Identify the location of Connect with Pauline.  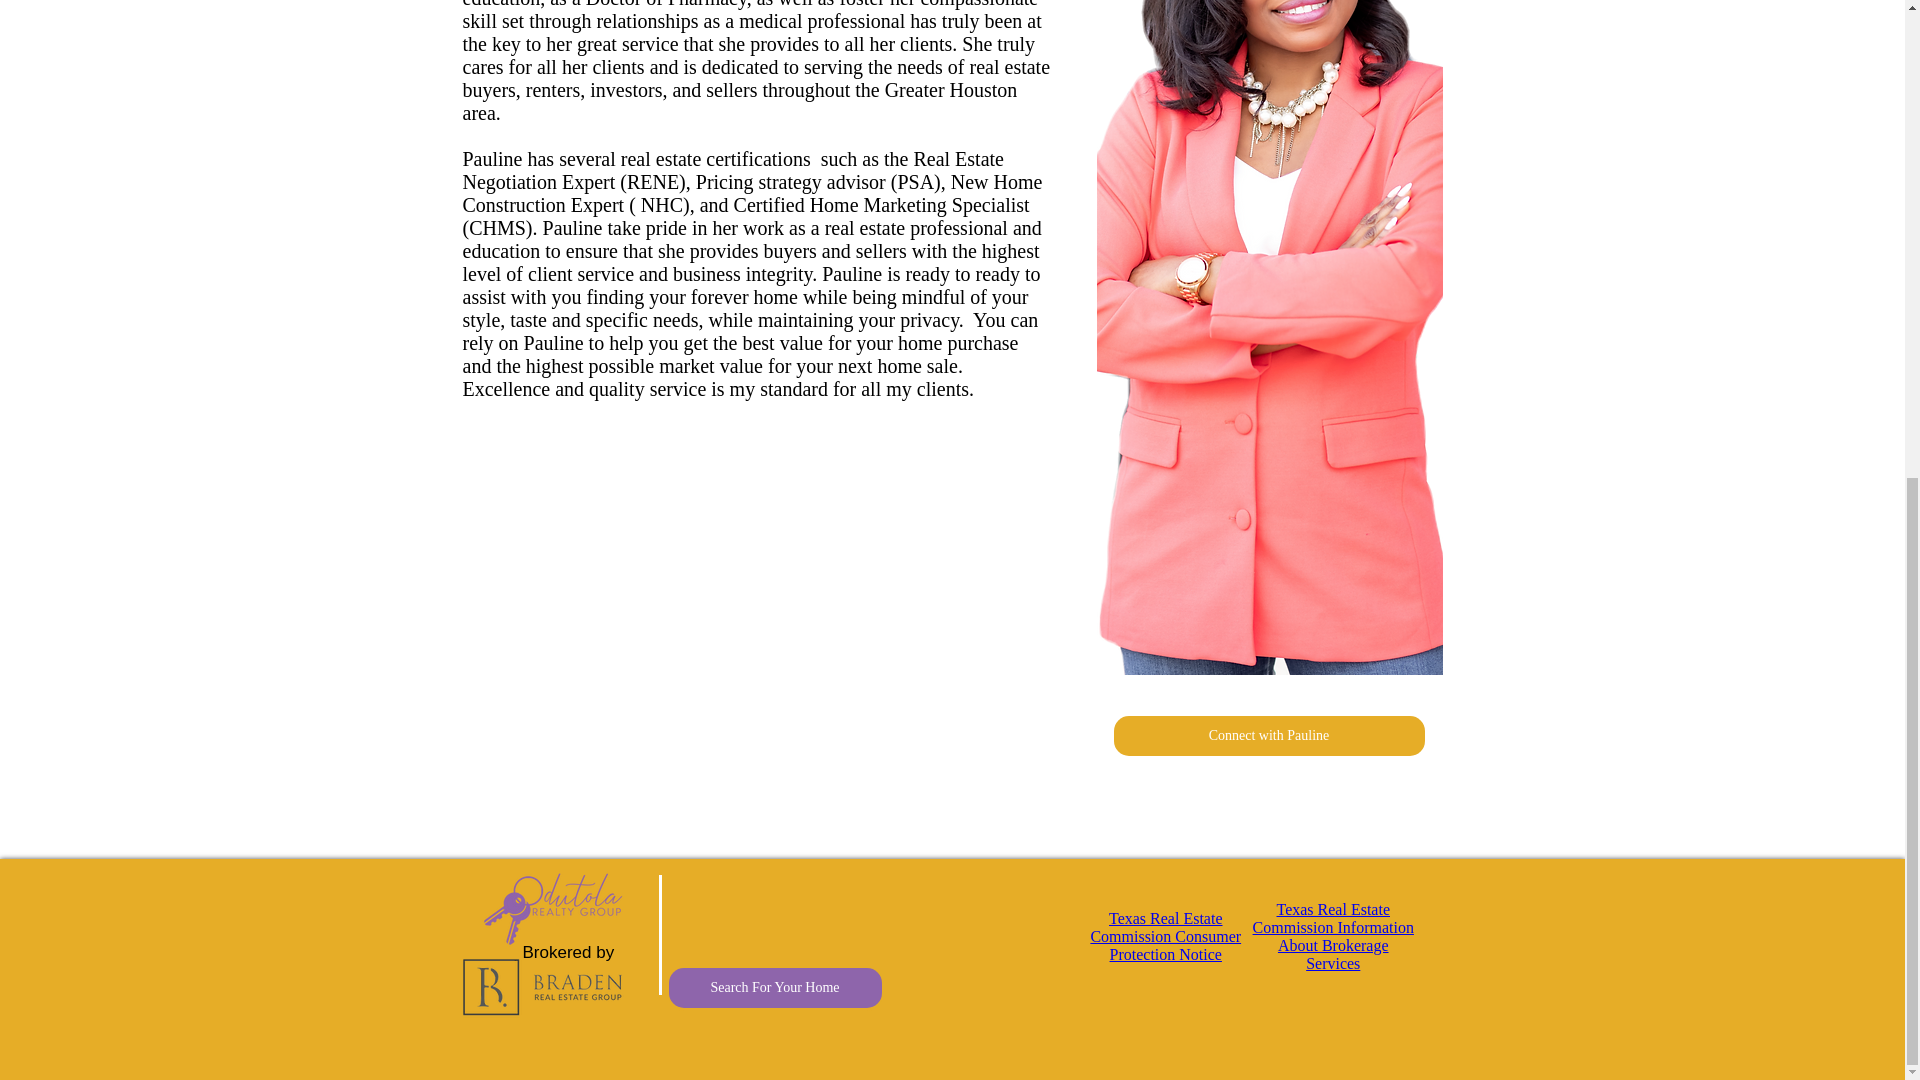
(1268, 736).